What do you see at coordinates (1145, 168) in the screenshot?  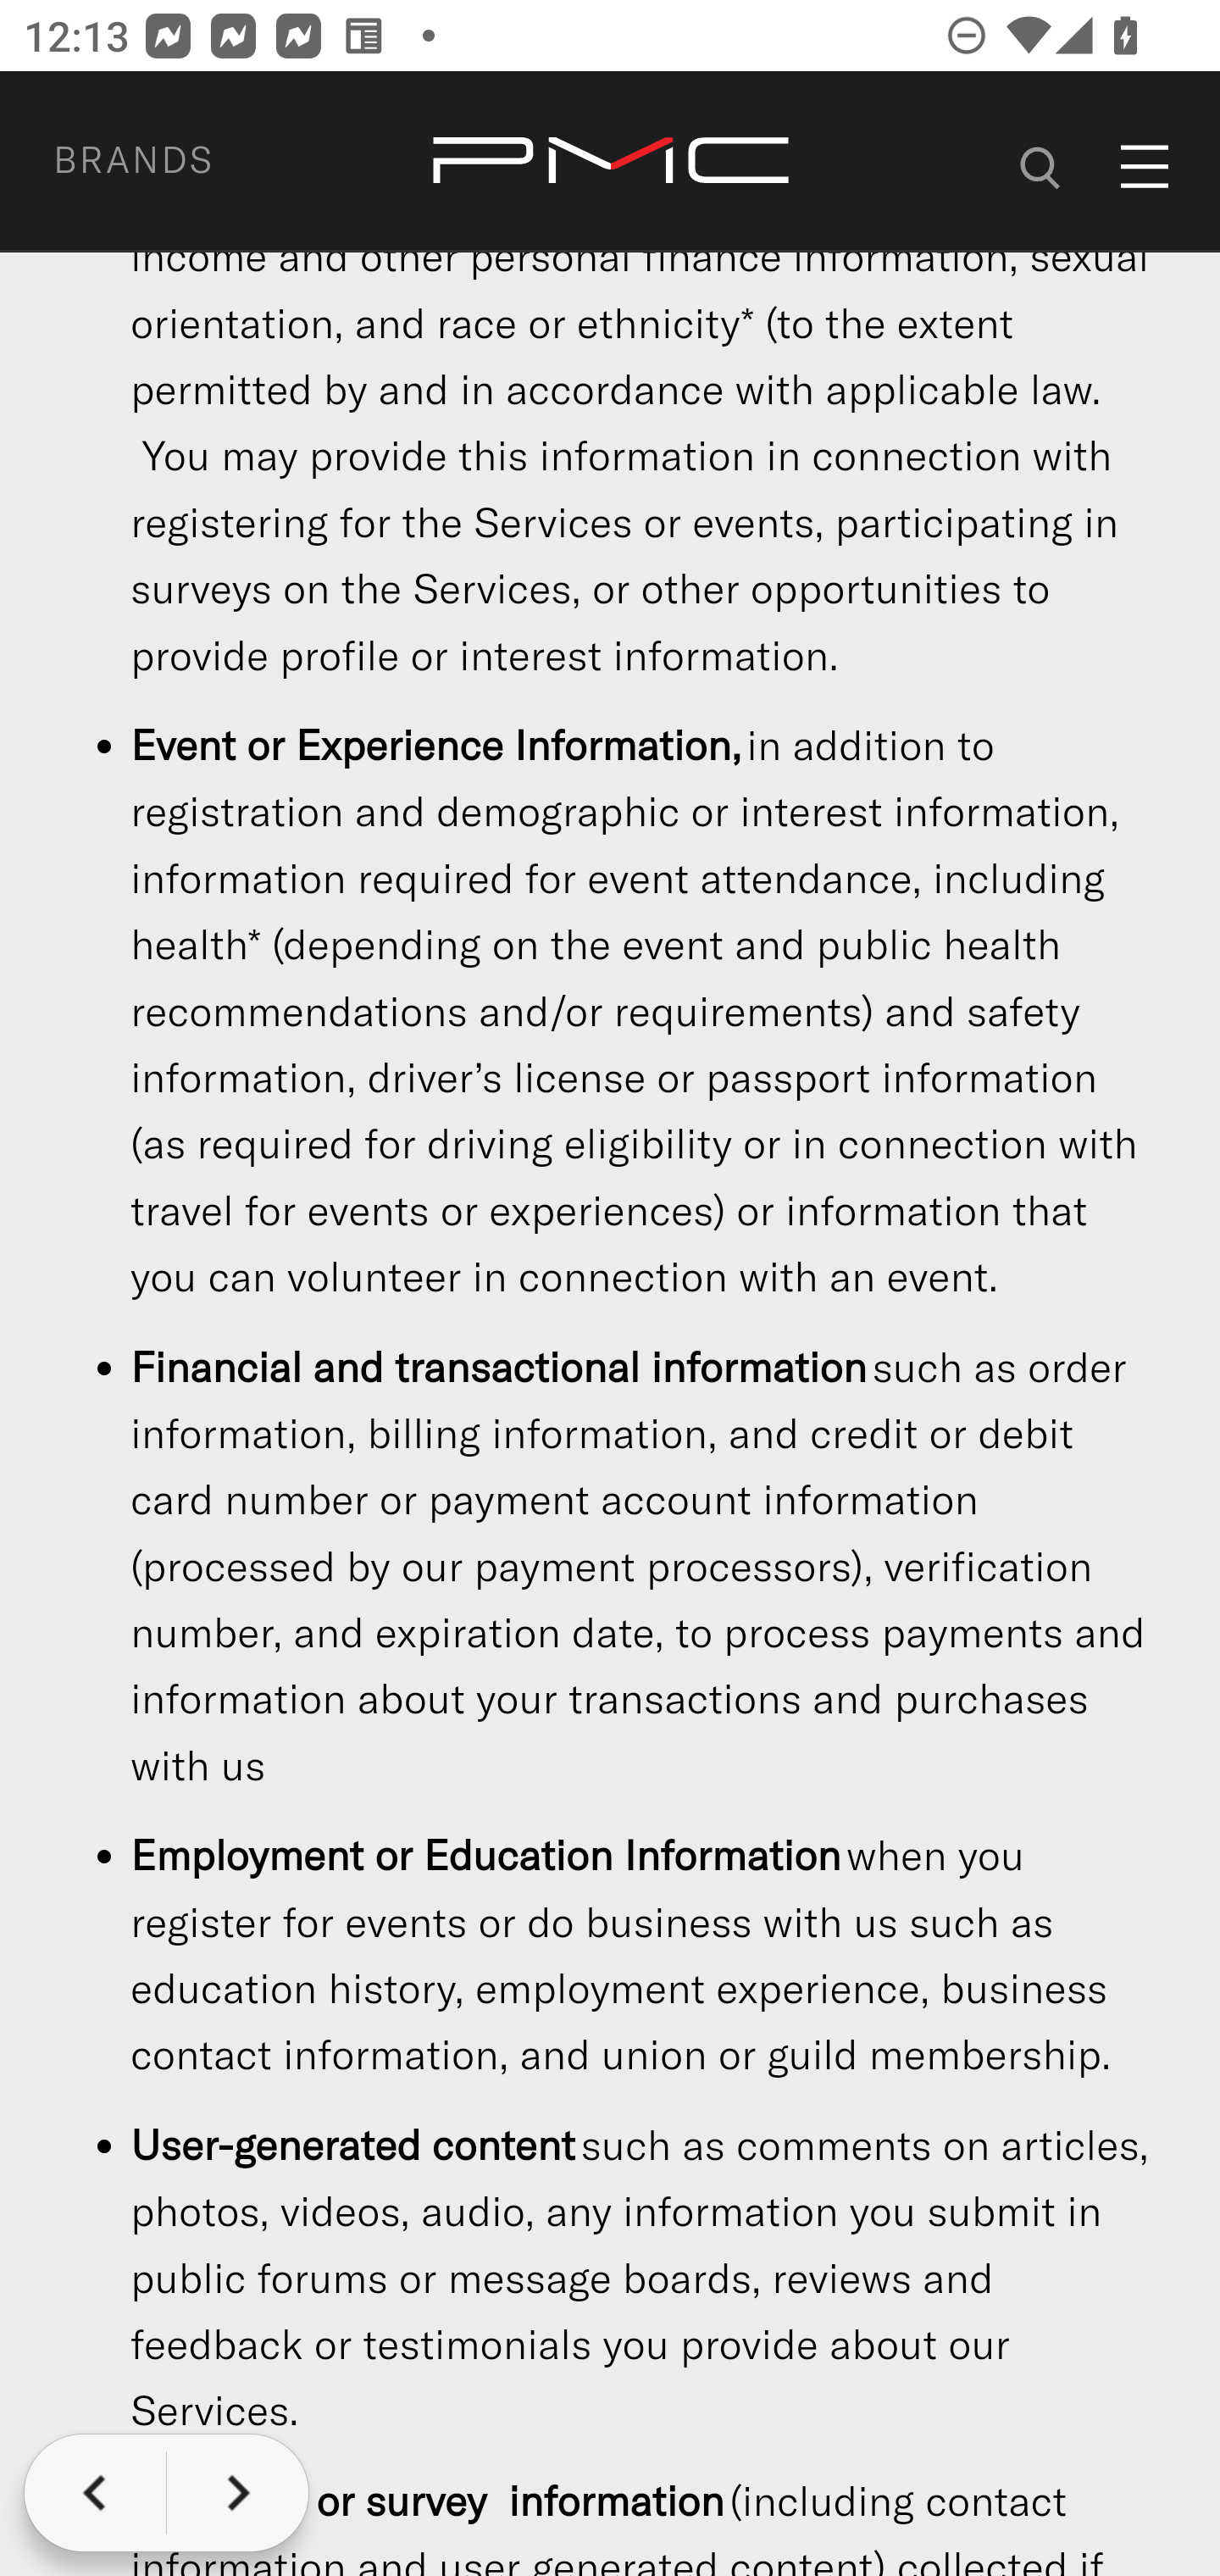 I see `menu` at bounding box center [1145, 168].